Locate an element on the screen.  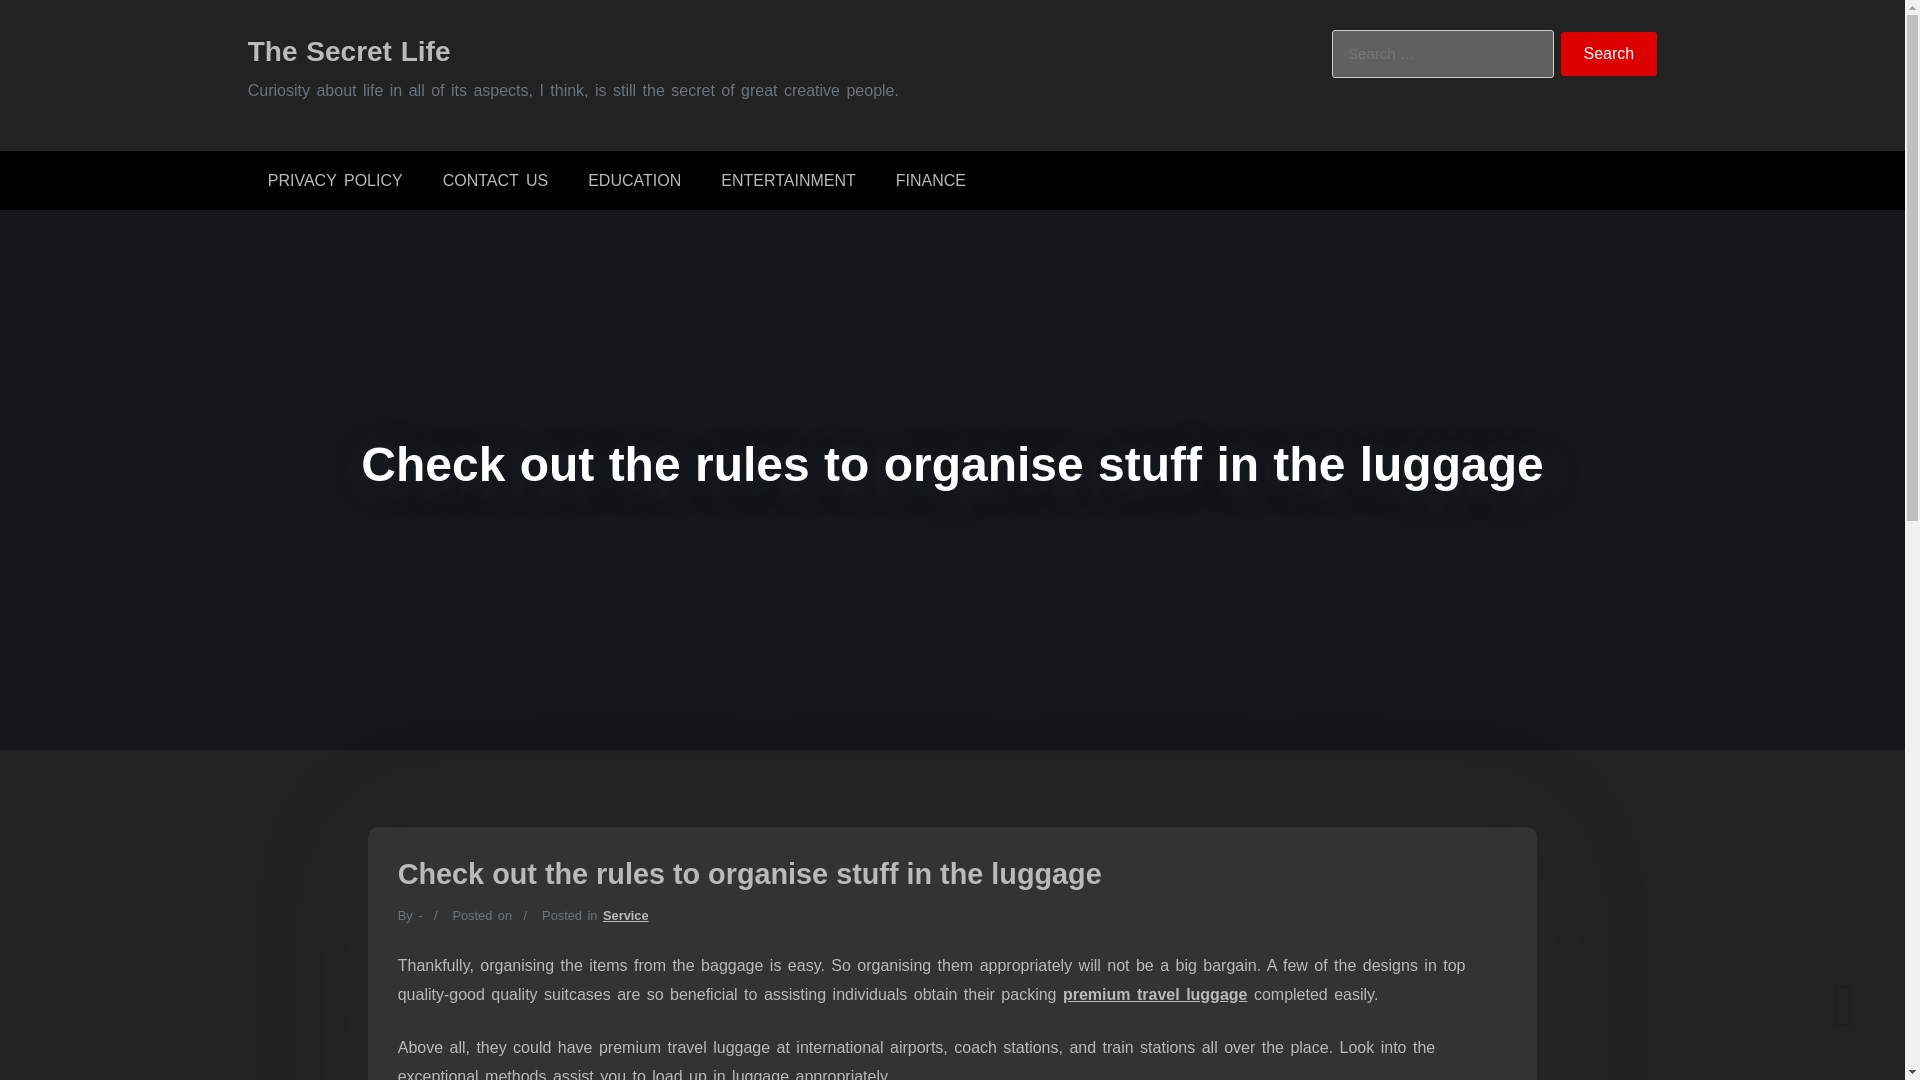
premium travel luggage is located at coordinates (1156, 994).